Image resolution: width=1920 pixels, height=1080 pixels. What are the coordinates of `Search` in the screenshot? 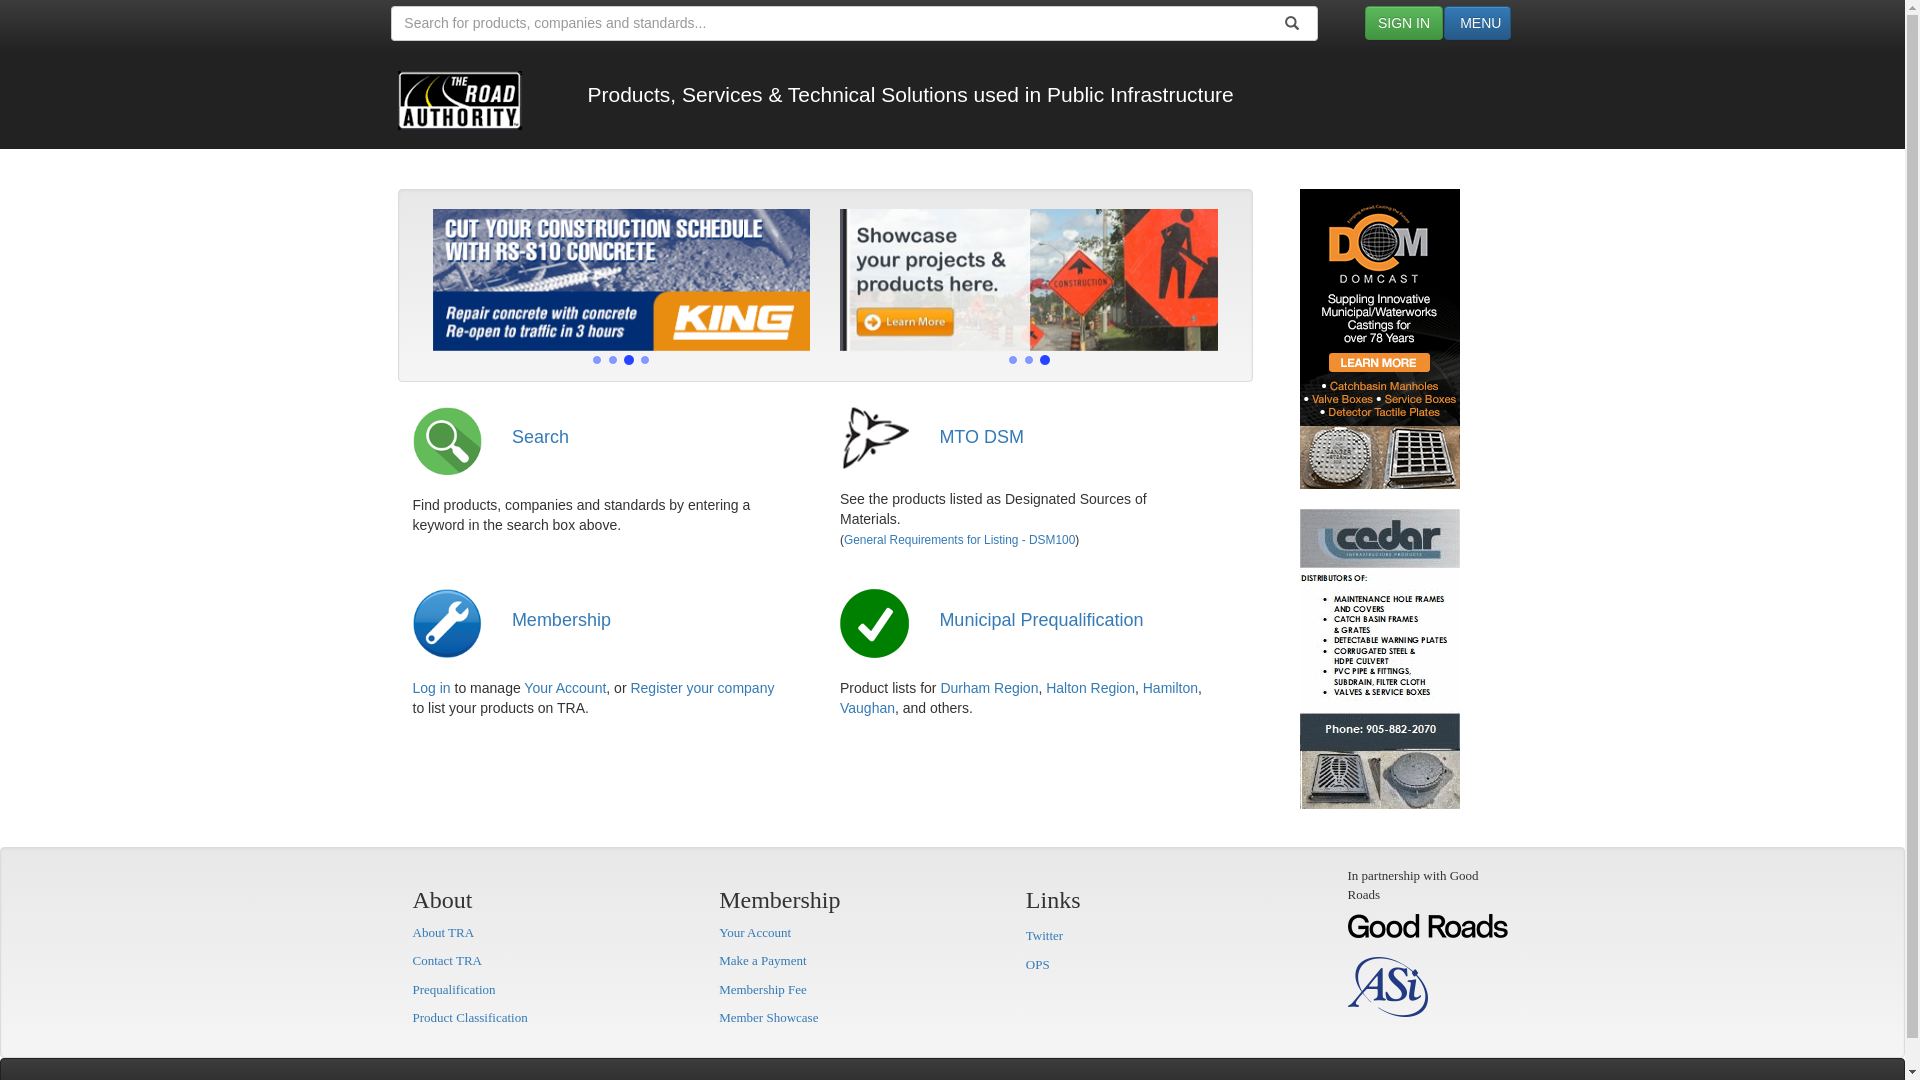 It's located at (540, 436).